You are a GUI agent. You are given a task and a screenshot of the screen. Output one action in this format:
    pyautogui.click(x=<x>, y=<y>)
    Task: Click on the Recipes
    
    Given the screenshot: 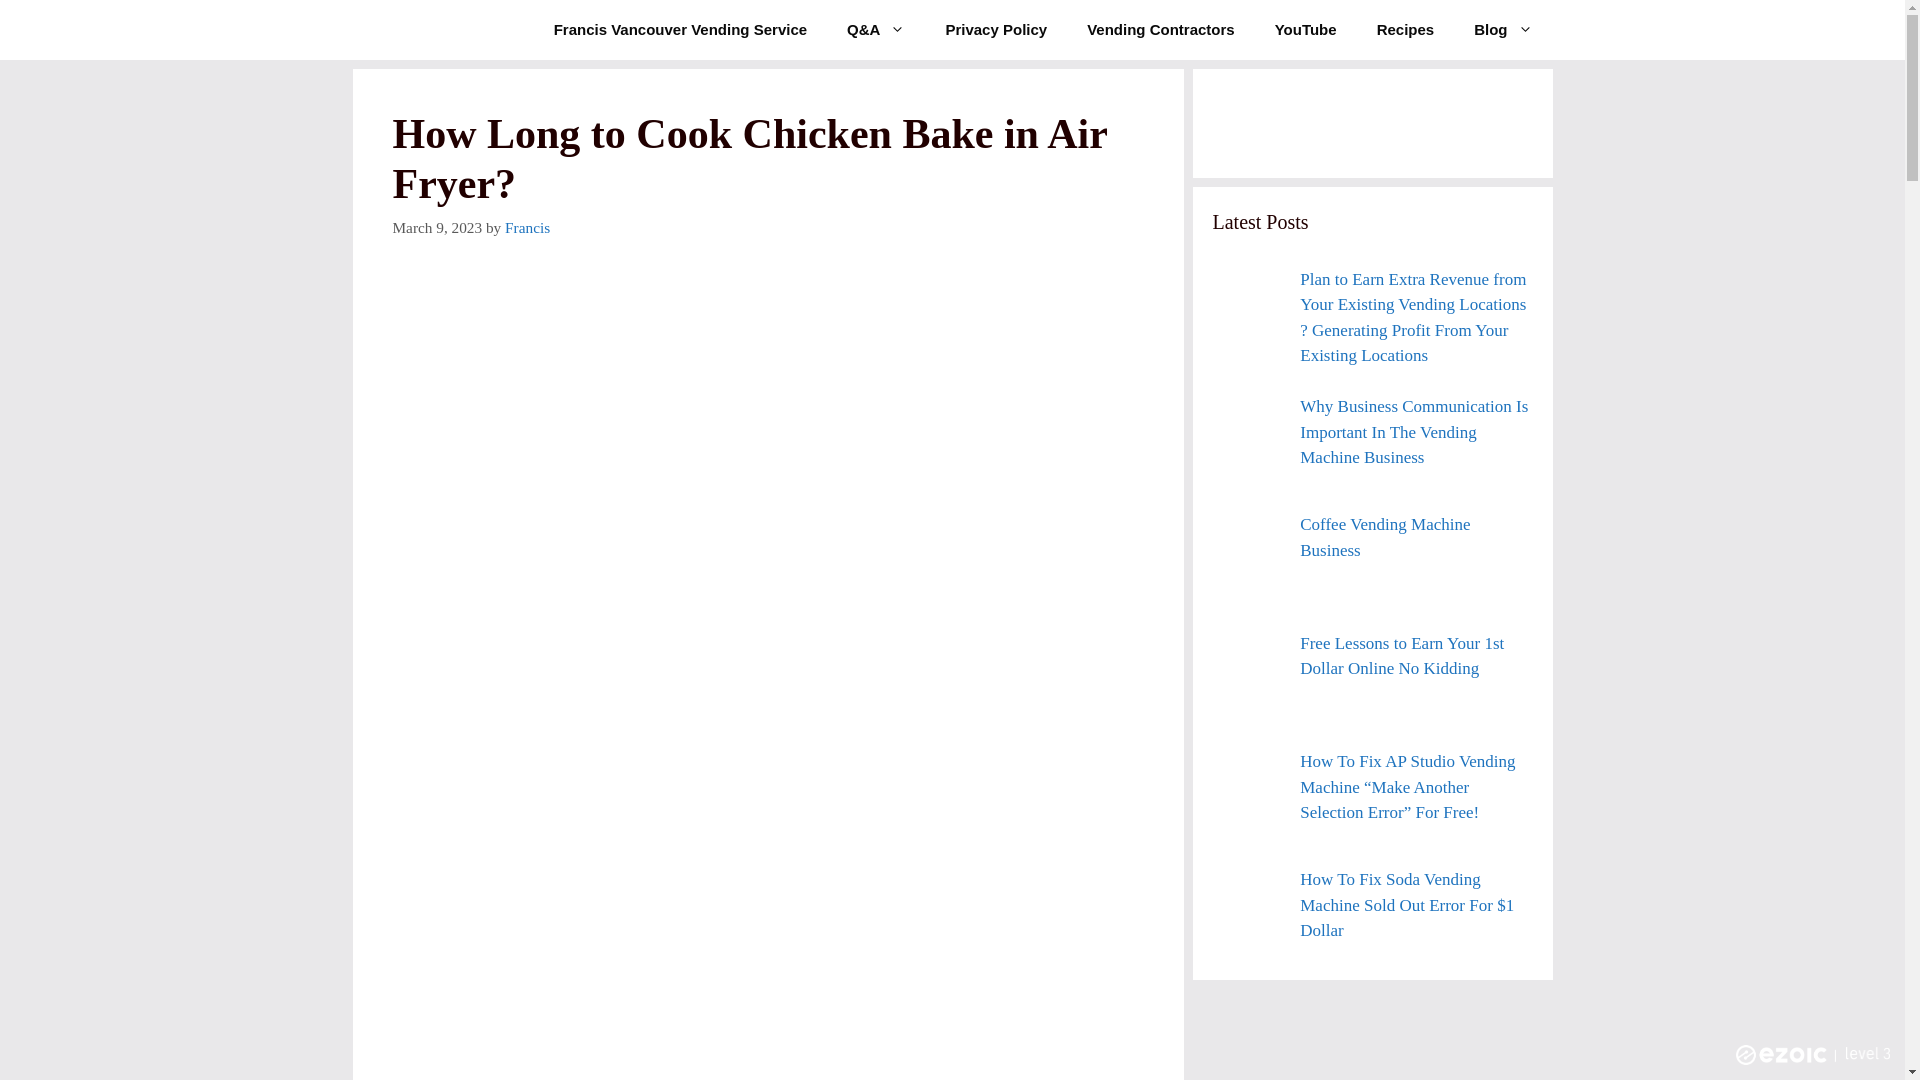 What is the action you would take?
    pyautogui.click(x=1406, y=30)
    